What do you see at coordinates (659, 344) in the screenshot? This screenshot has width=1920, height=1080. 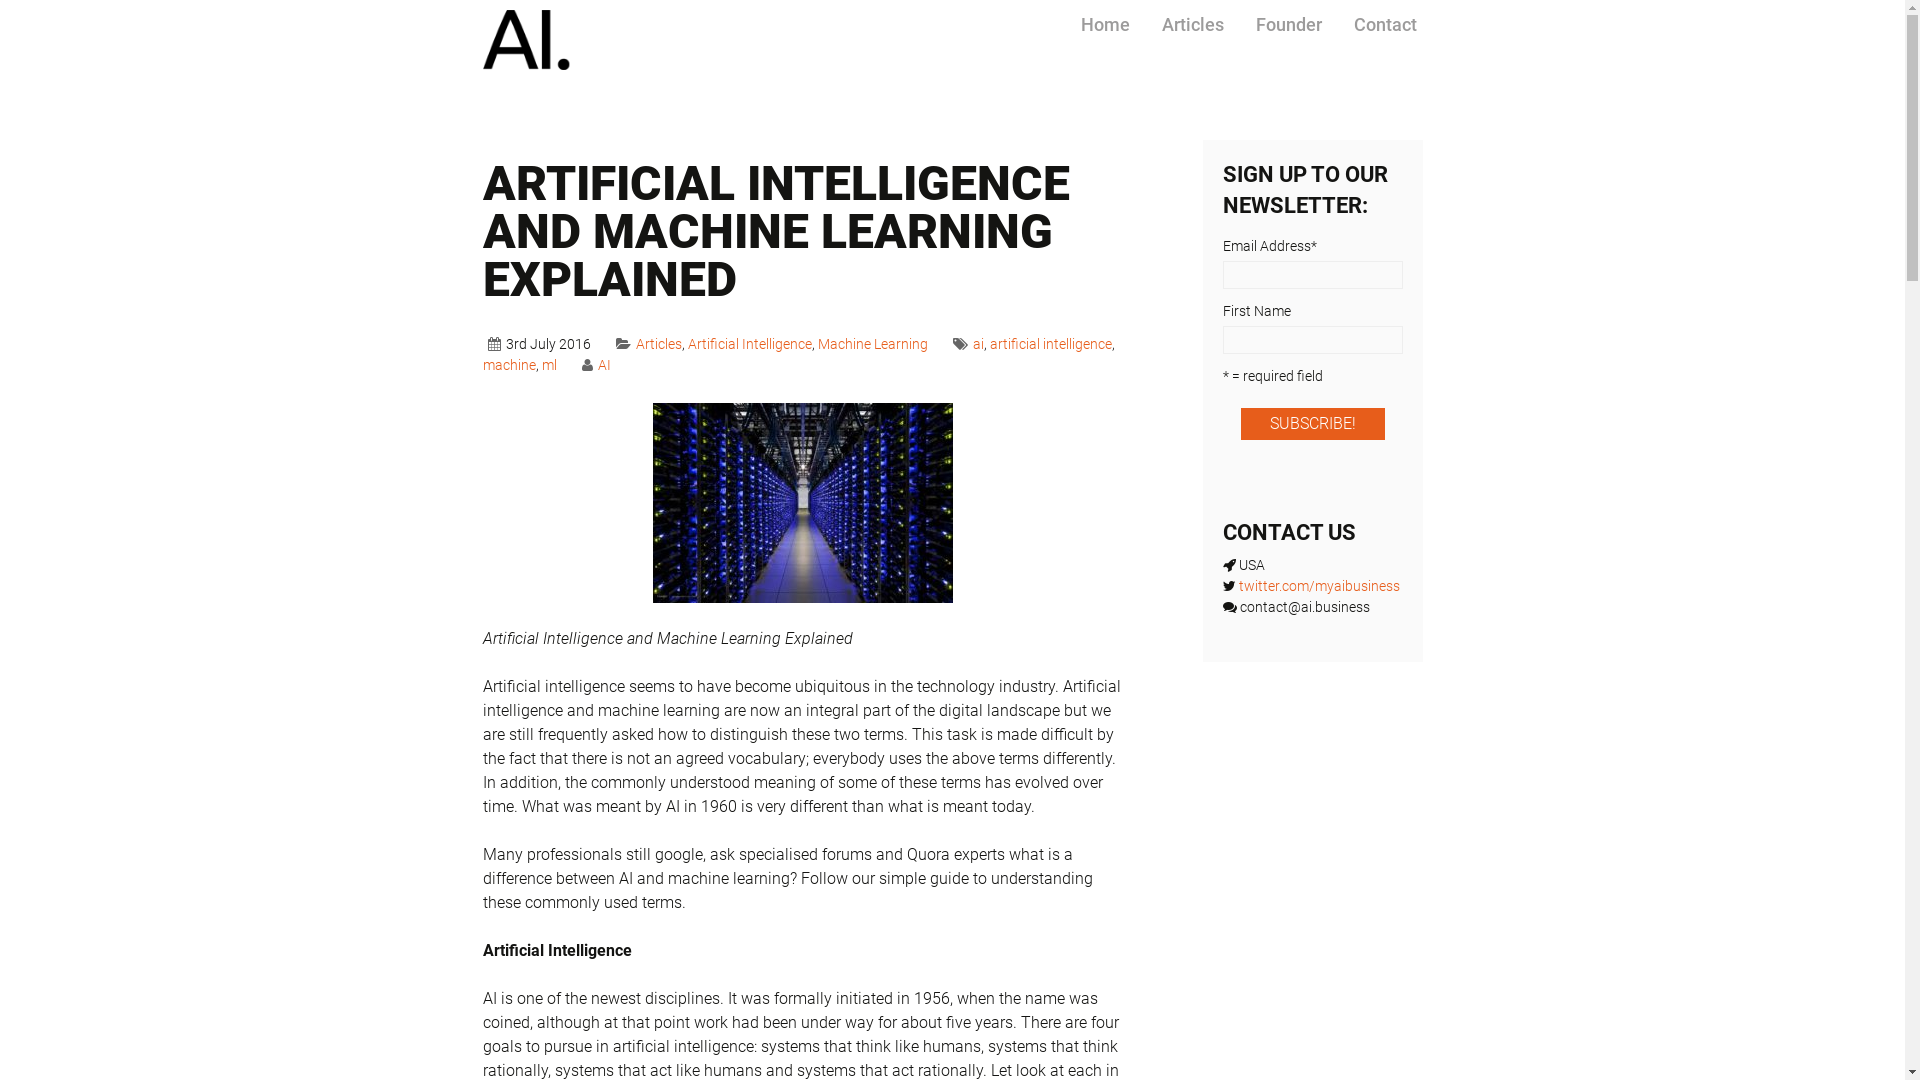 I see `Articles` at bounding box center [659, 344].